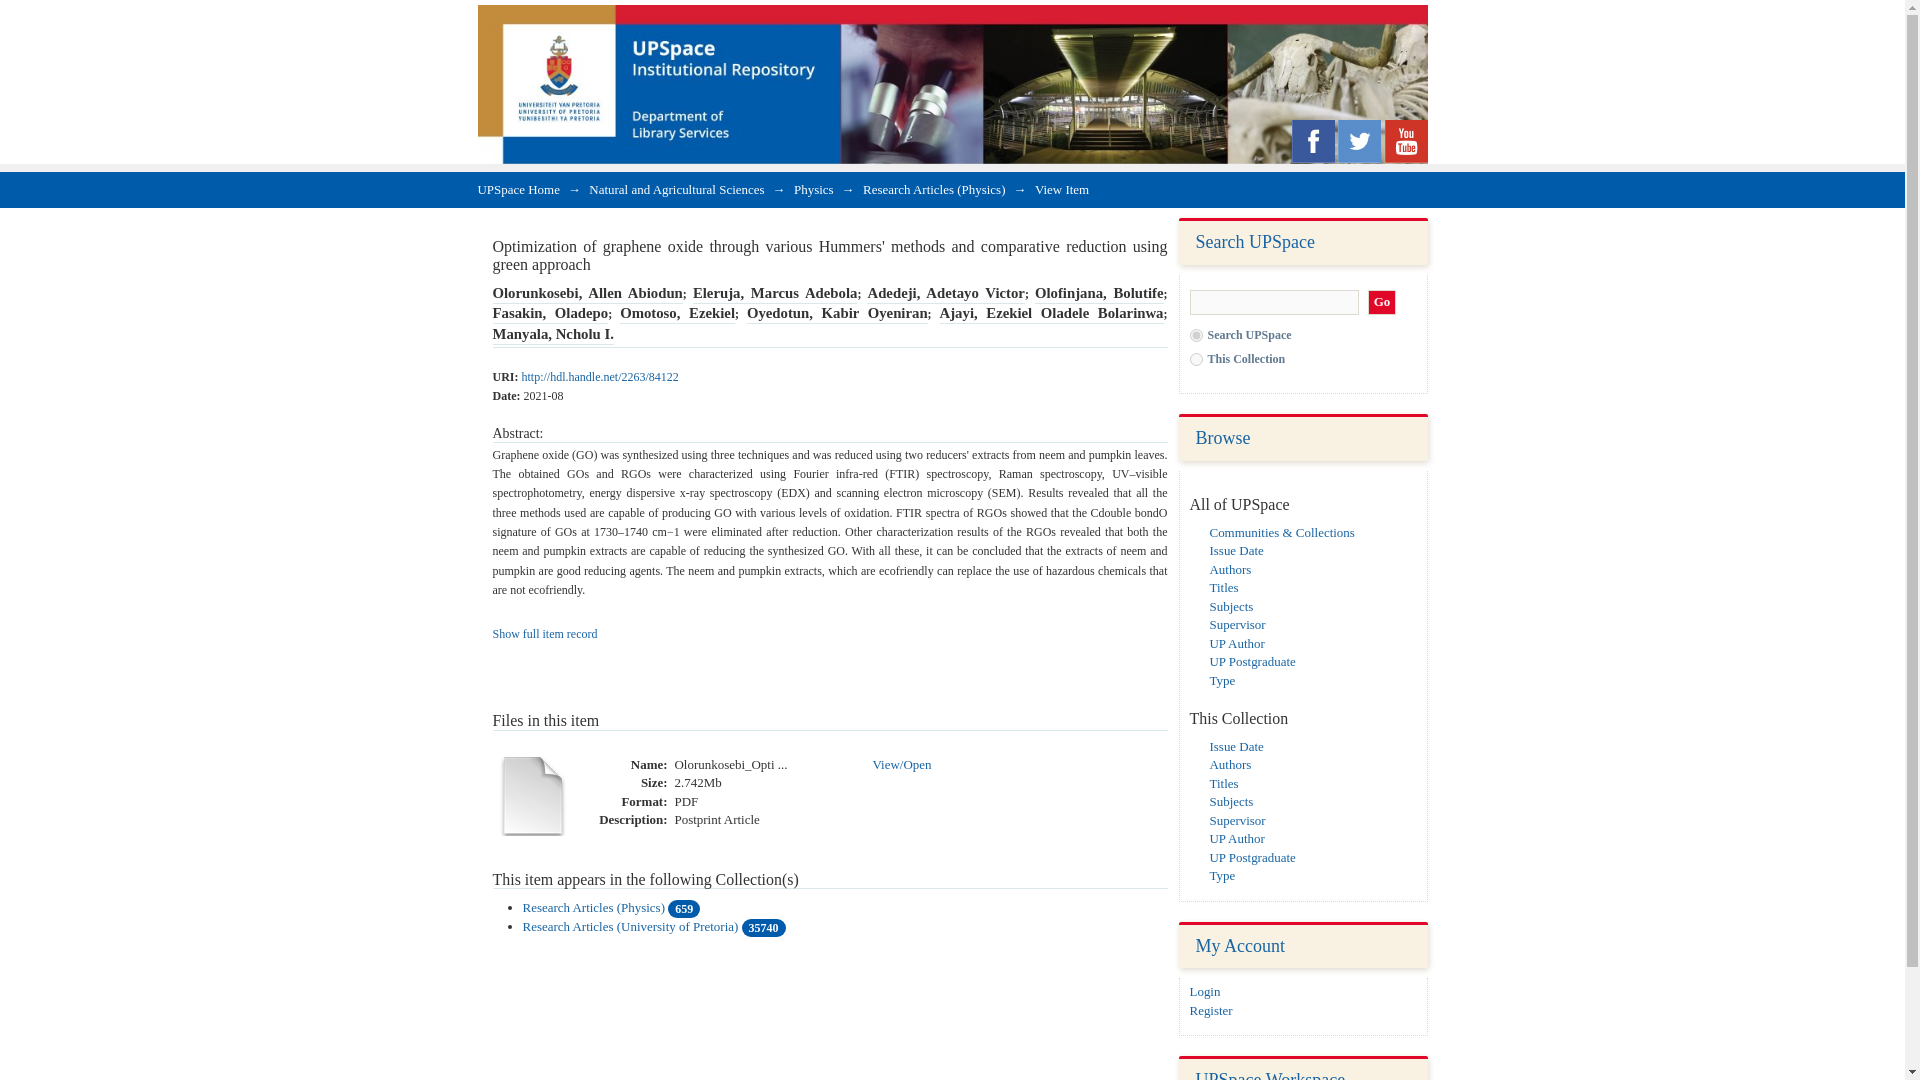 This screenshot has height=1080, width=1920. I want to click on Type, so click(1222, 678).